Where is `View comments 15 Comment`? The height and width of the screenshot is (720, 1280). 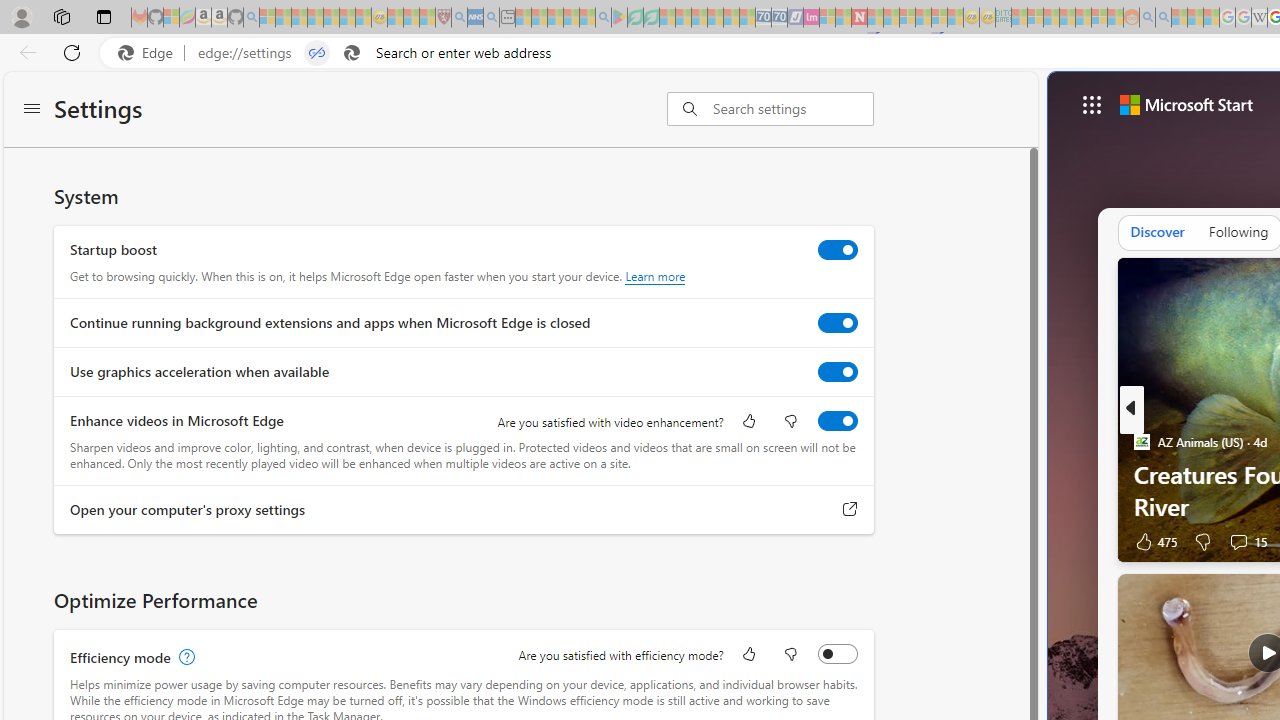
View comments 15 Comment is located at coordinates (1246, 541).